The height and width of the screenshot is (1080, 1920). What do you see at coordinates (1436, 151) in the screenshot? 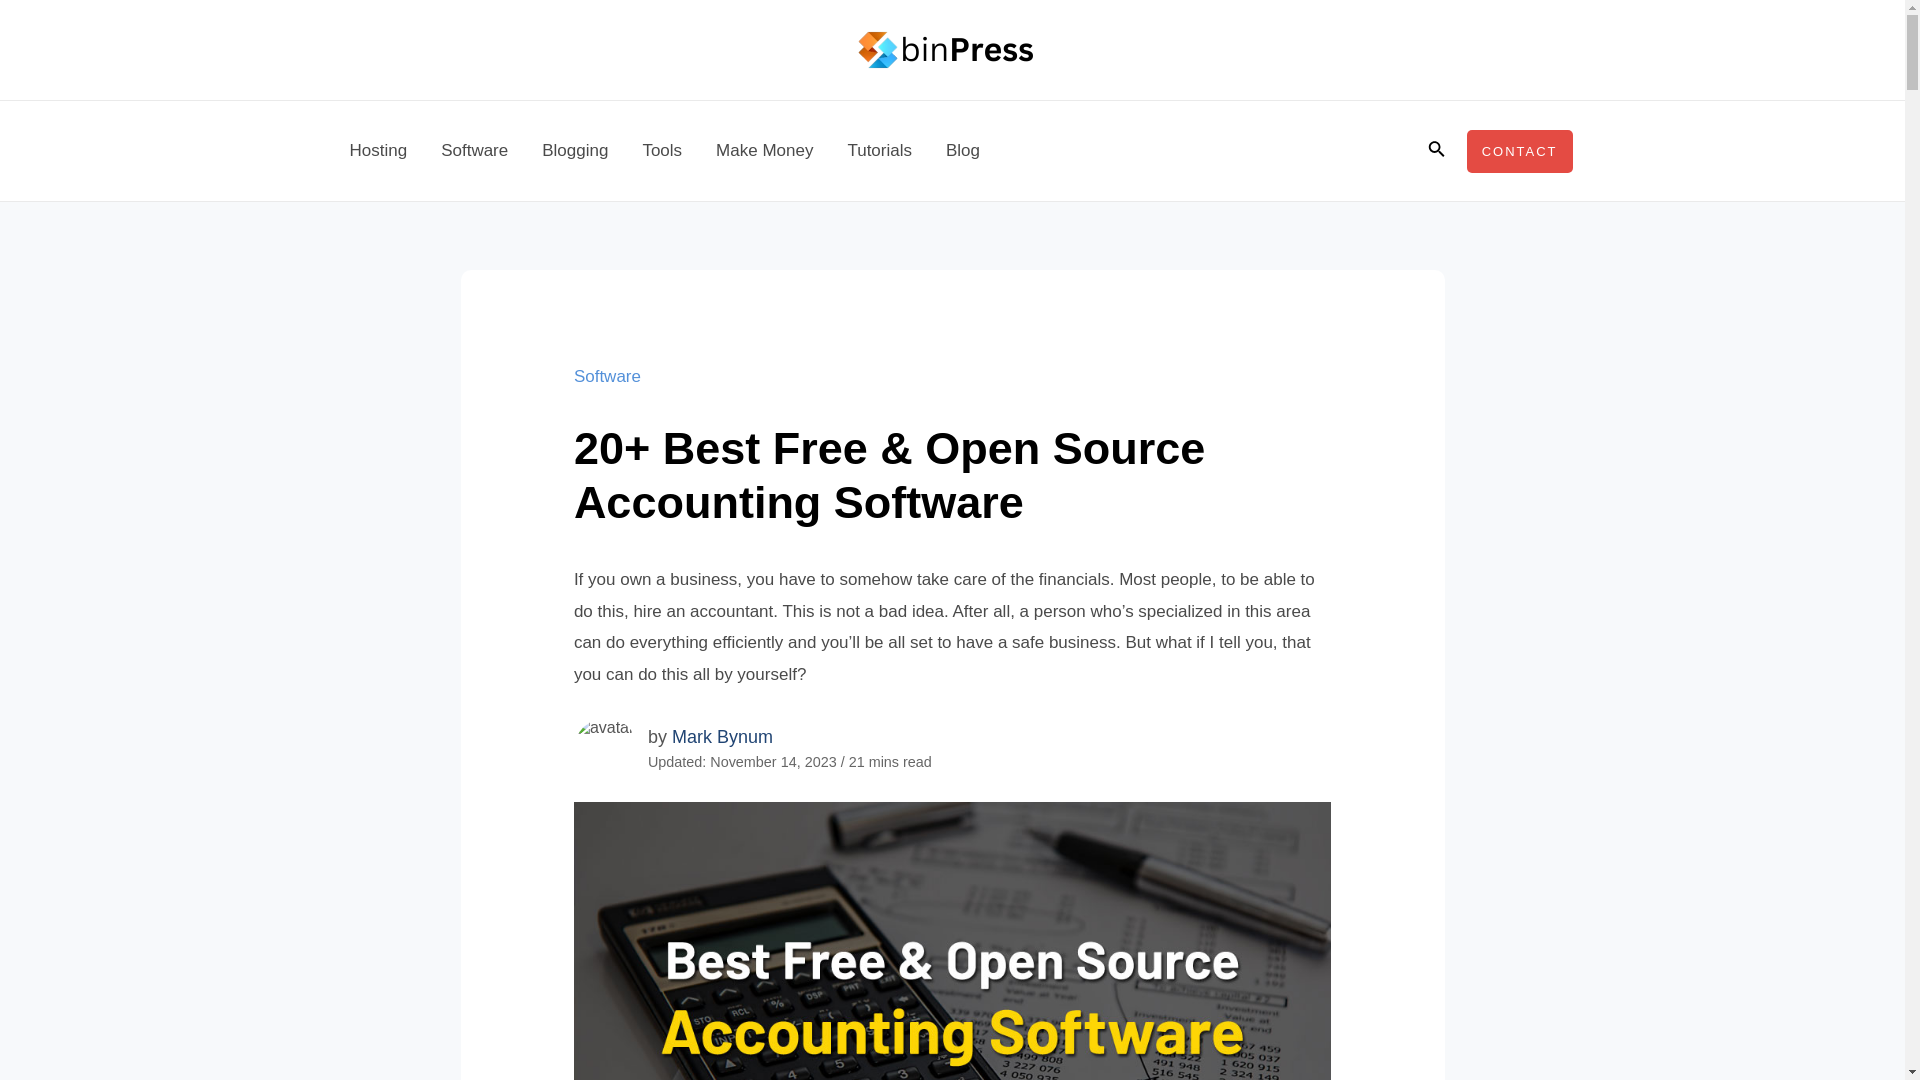
I see `Search` at bounding box center [1436, 151].